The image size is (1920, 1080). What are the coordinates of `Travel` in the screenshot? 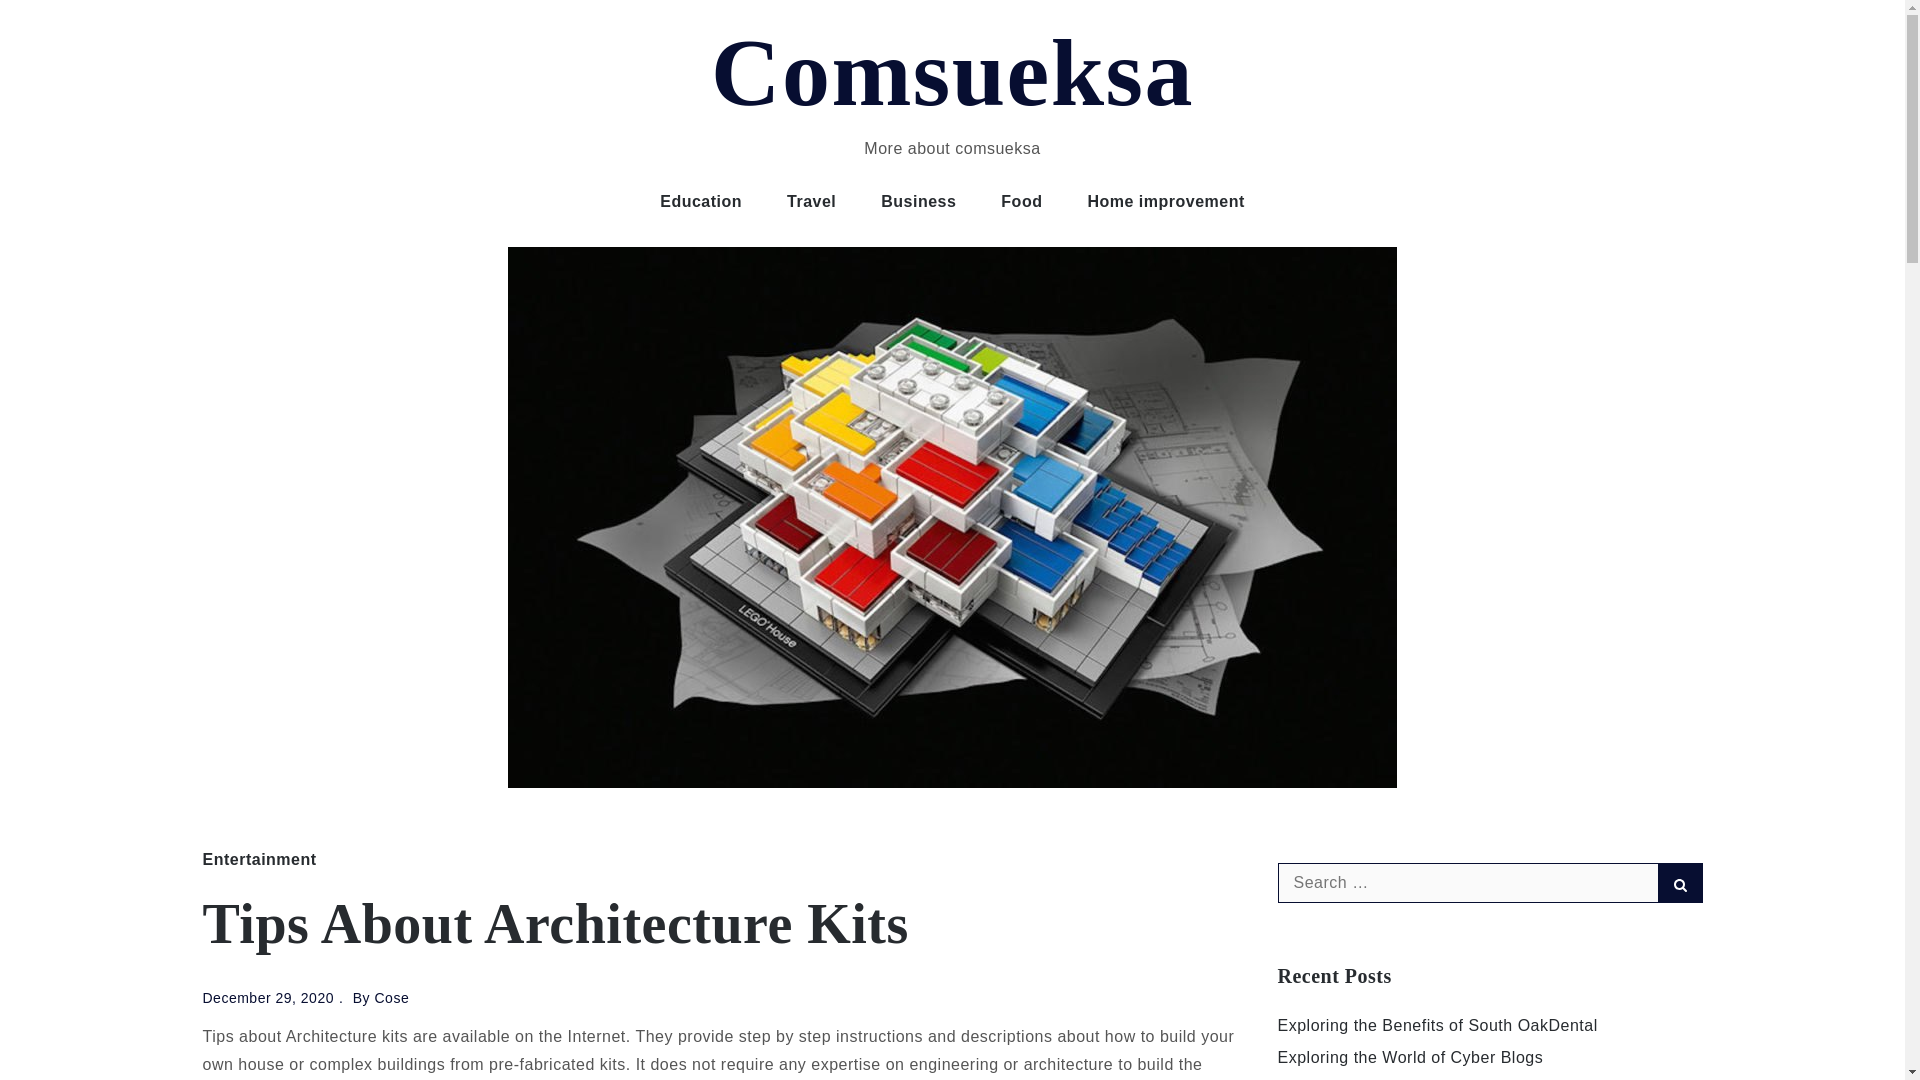 It's located at (811, 202).